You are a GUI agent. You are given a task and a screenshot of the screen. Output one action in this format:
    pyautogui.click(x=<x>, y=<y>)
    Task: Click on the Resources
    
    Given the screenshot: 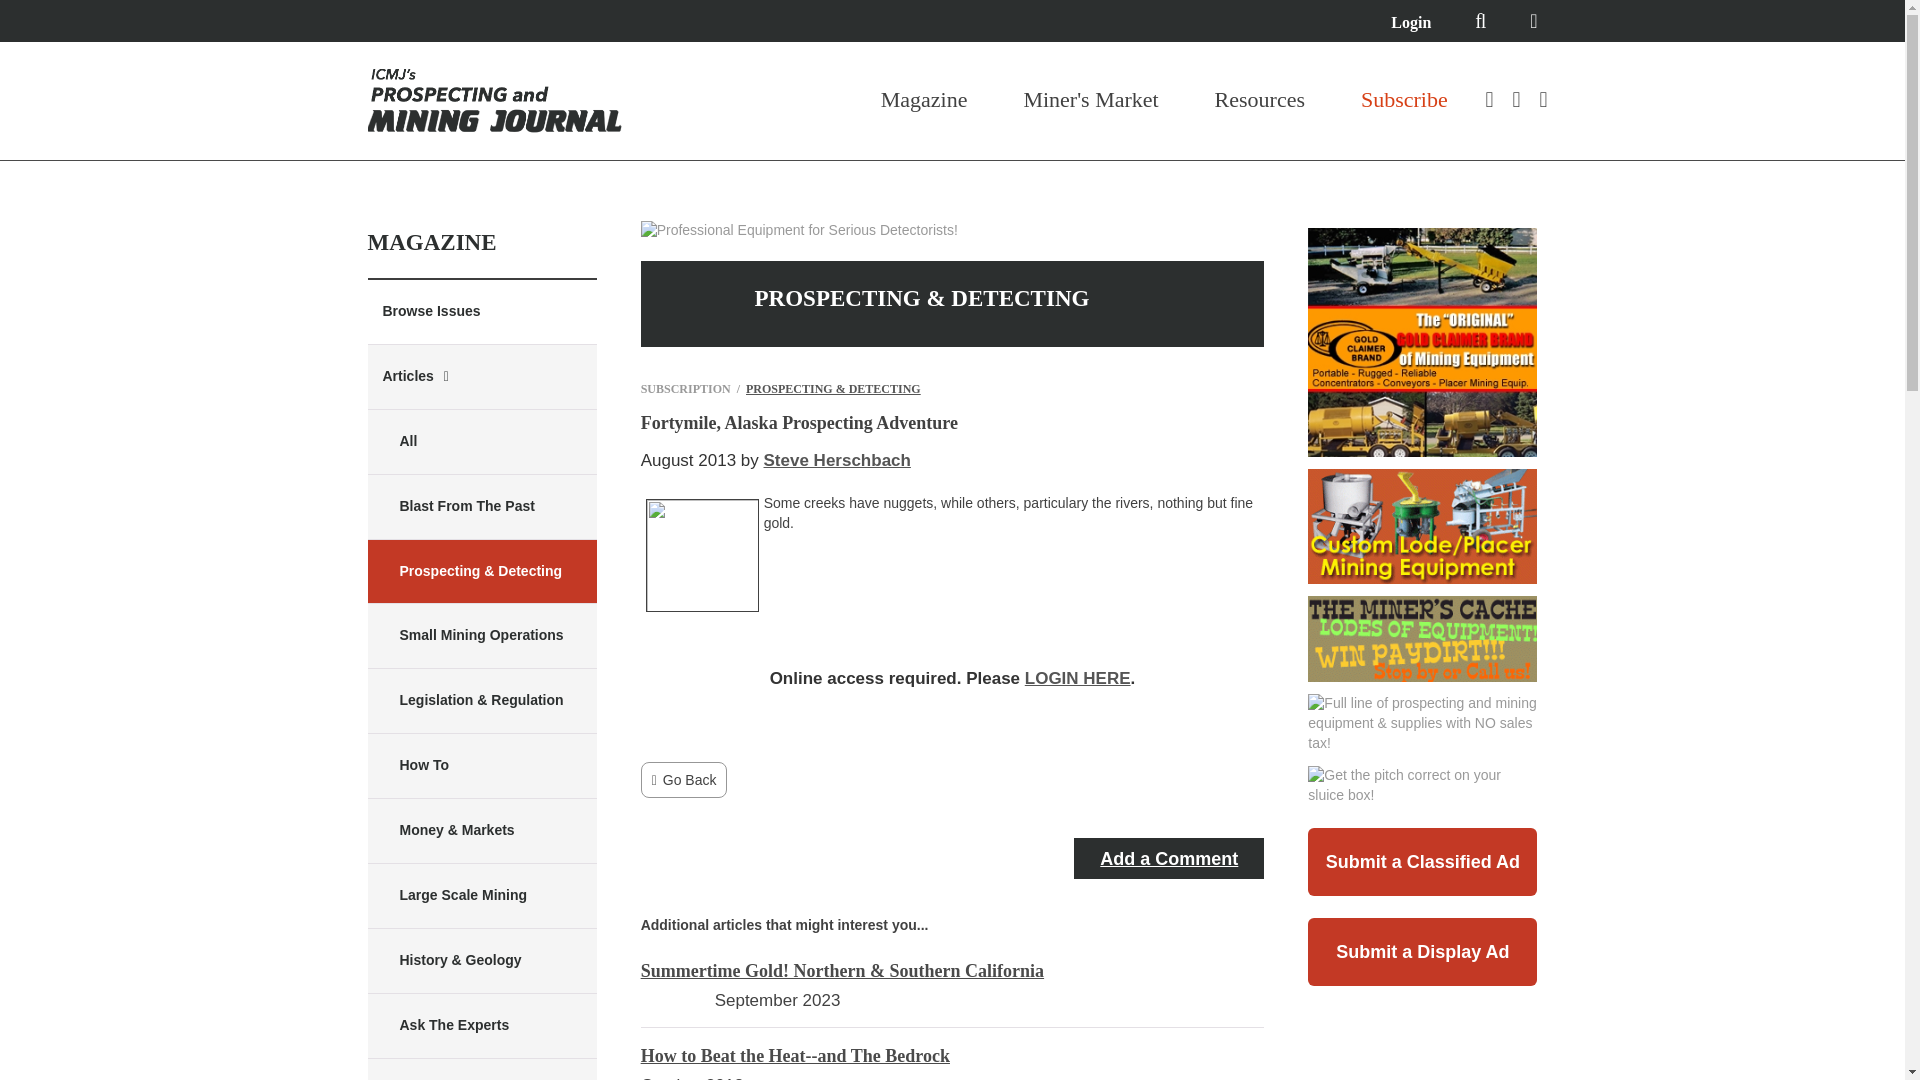 What is the action you would take?
    pyautogui.click(x=1260, y=100)
    